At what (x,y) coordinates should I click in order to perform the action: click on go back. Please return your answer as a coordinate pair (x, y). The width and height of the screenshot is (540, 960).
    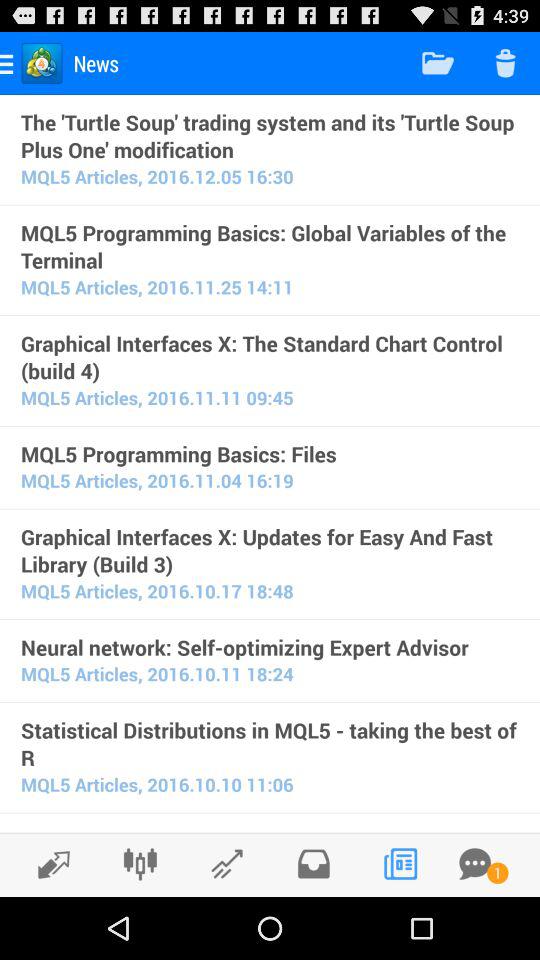
    Looking at the image, I should click on (48, 864).